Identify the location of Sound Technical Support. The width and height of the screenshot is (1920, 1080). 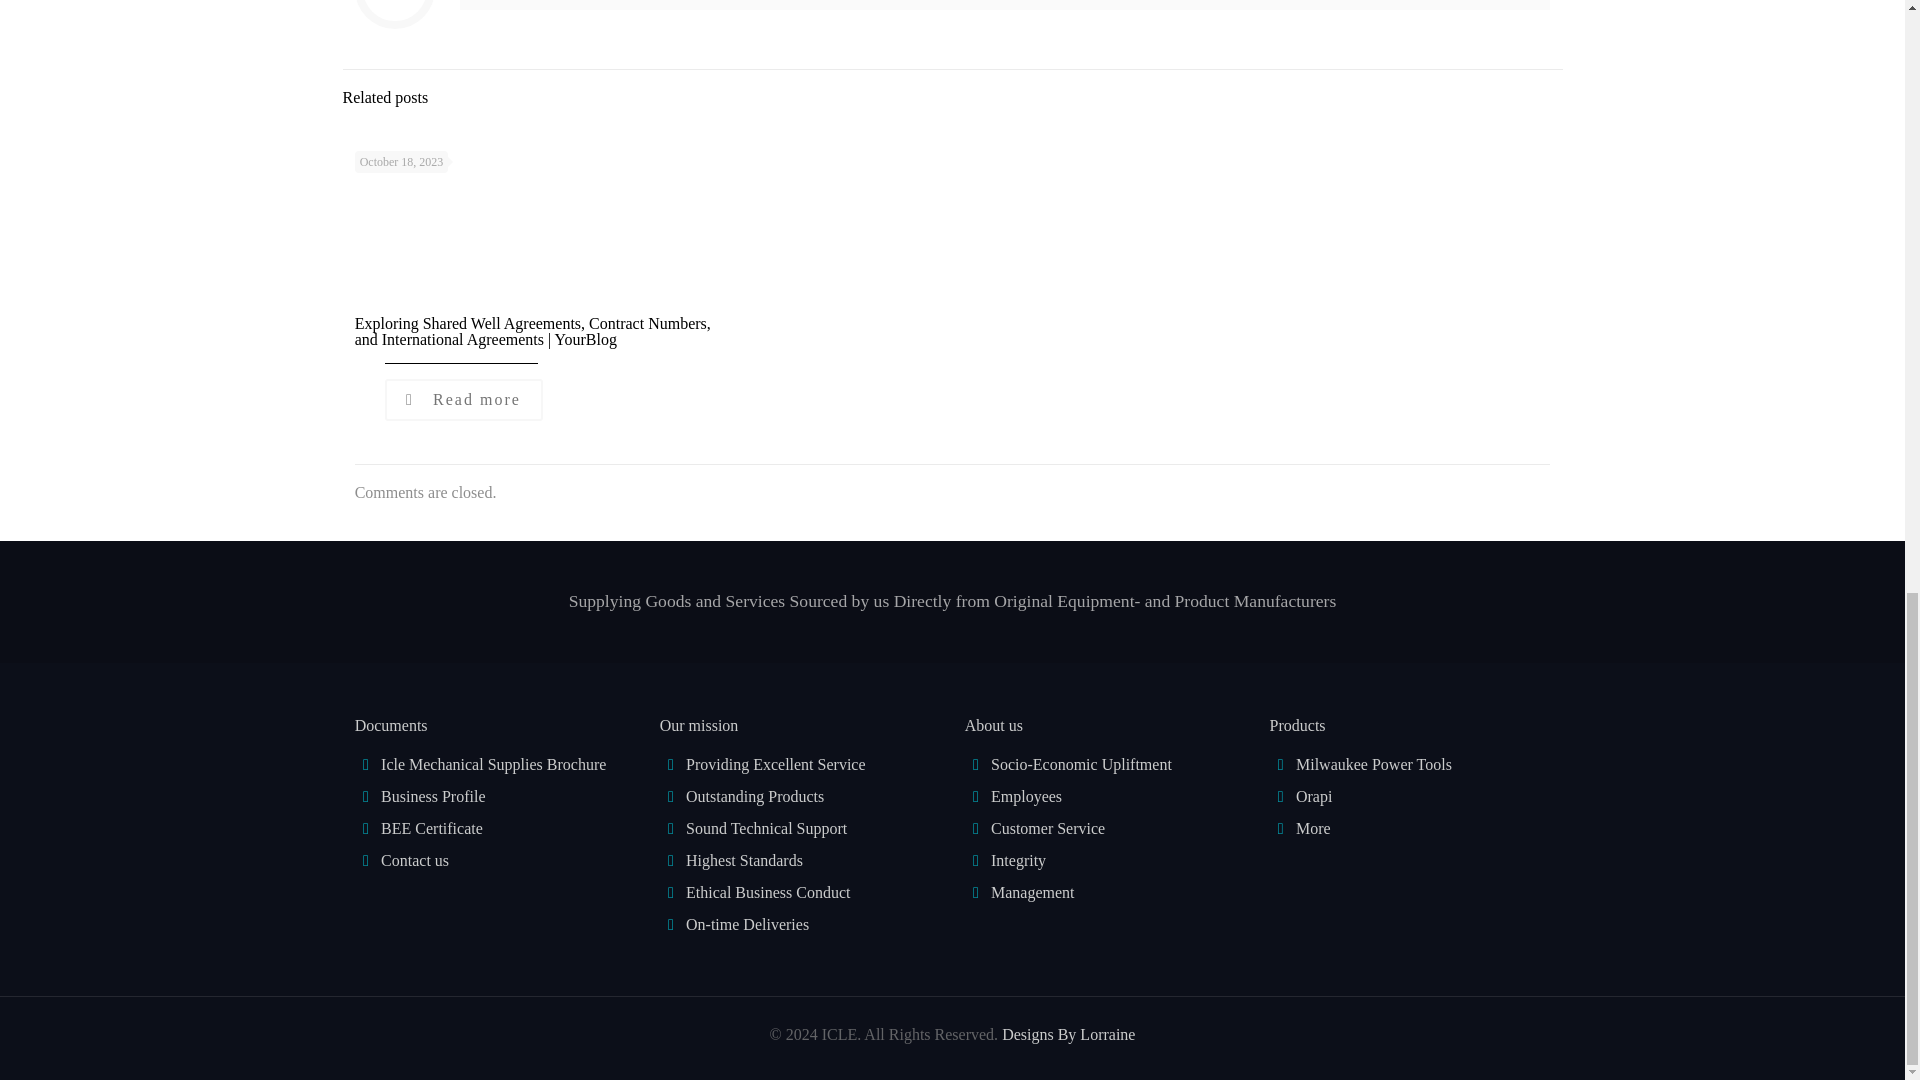
(766, 828).